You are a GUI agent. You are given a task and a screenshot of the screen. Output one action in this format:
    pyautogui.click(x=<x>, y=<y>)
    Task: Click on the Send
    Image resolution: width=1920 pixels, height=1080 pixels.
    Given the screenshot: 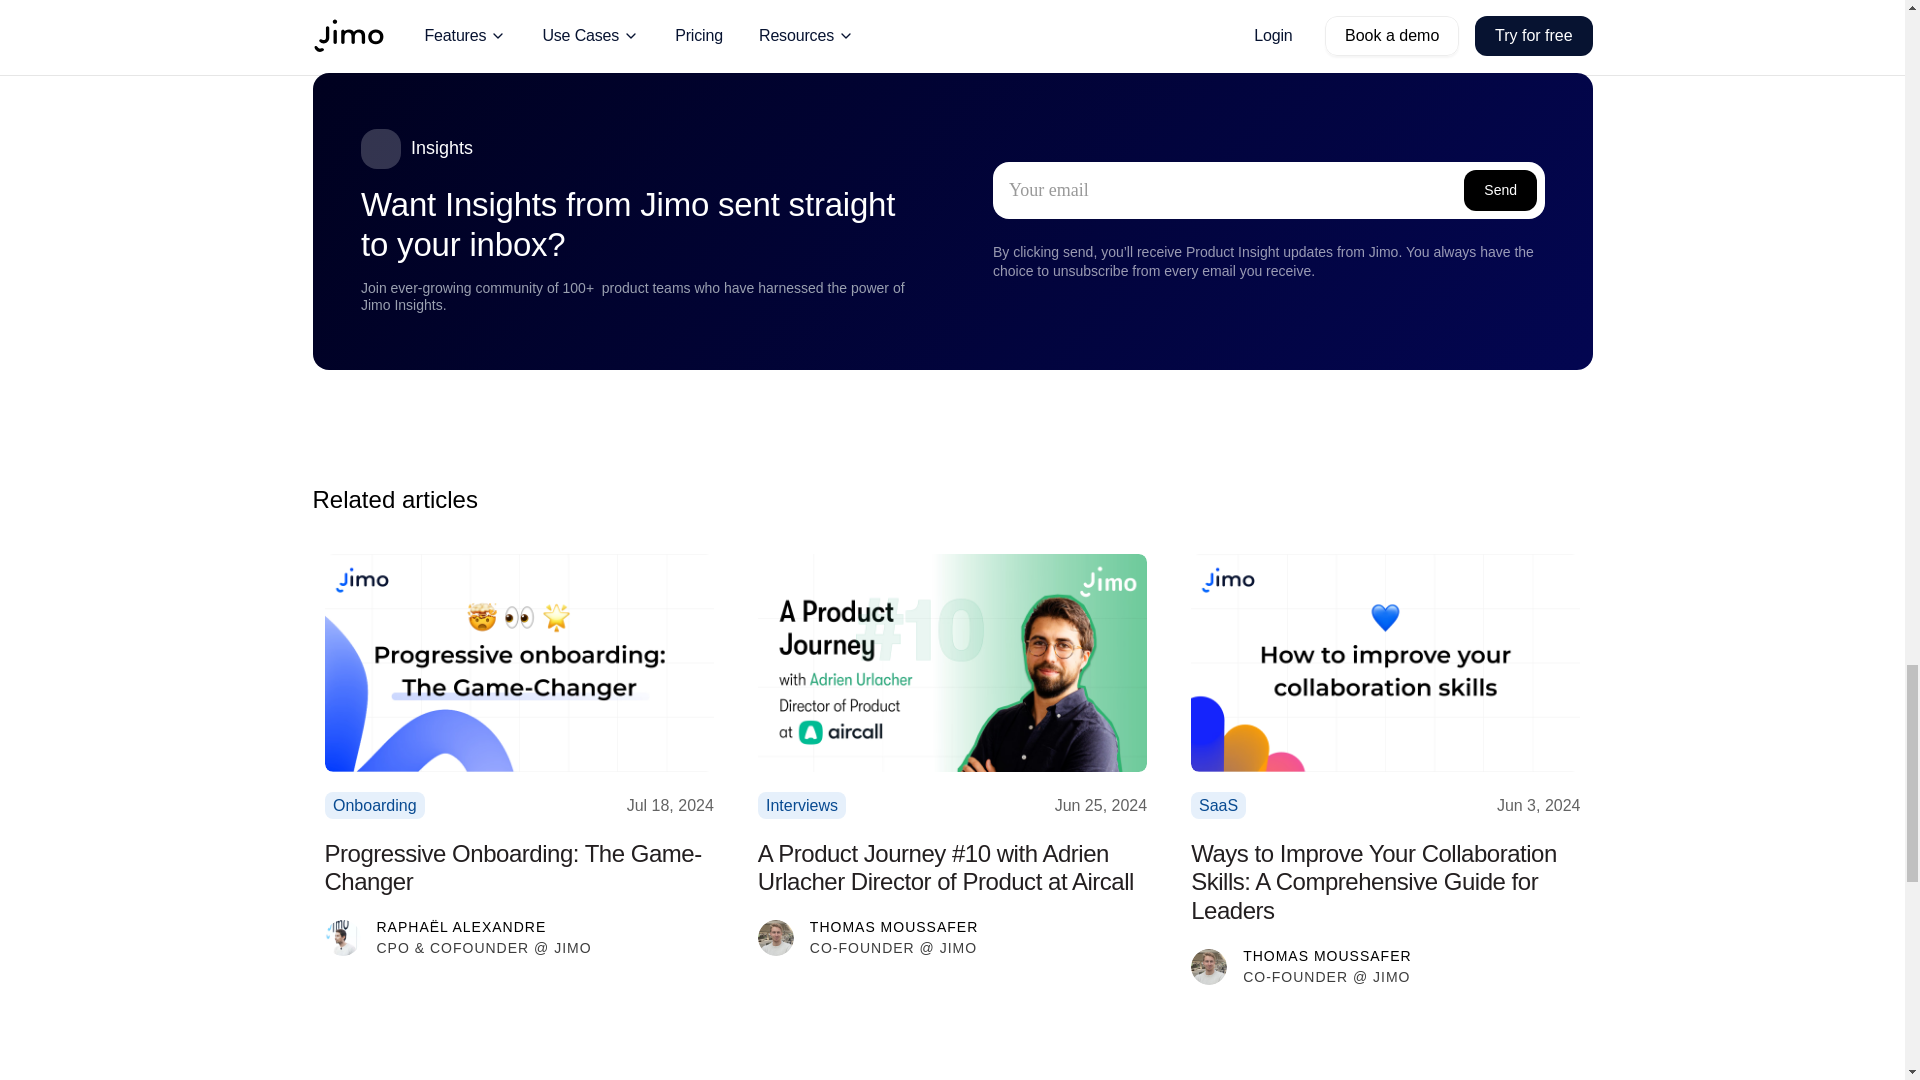 What is the action you would take?
    pyautogui.click(x=1500, y=190)
    